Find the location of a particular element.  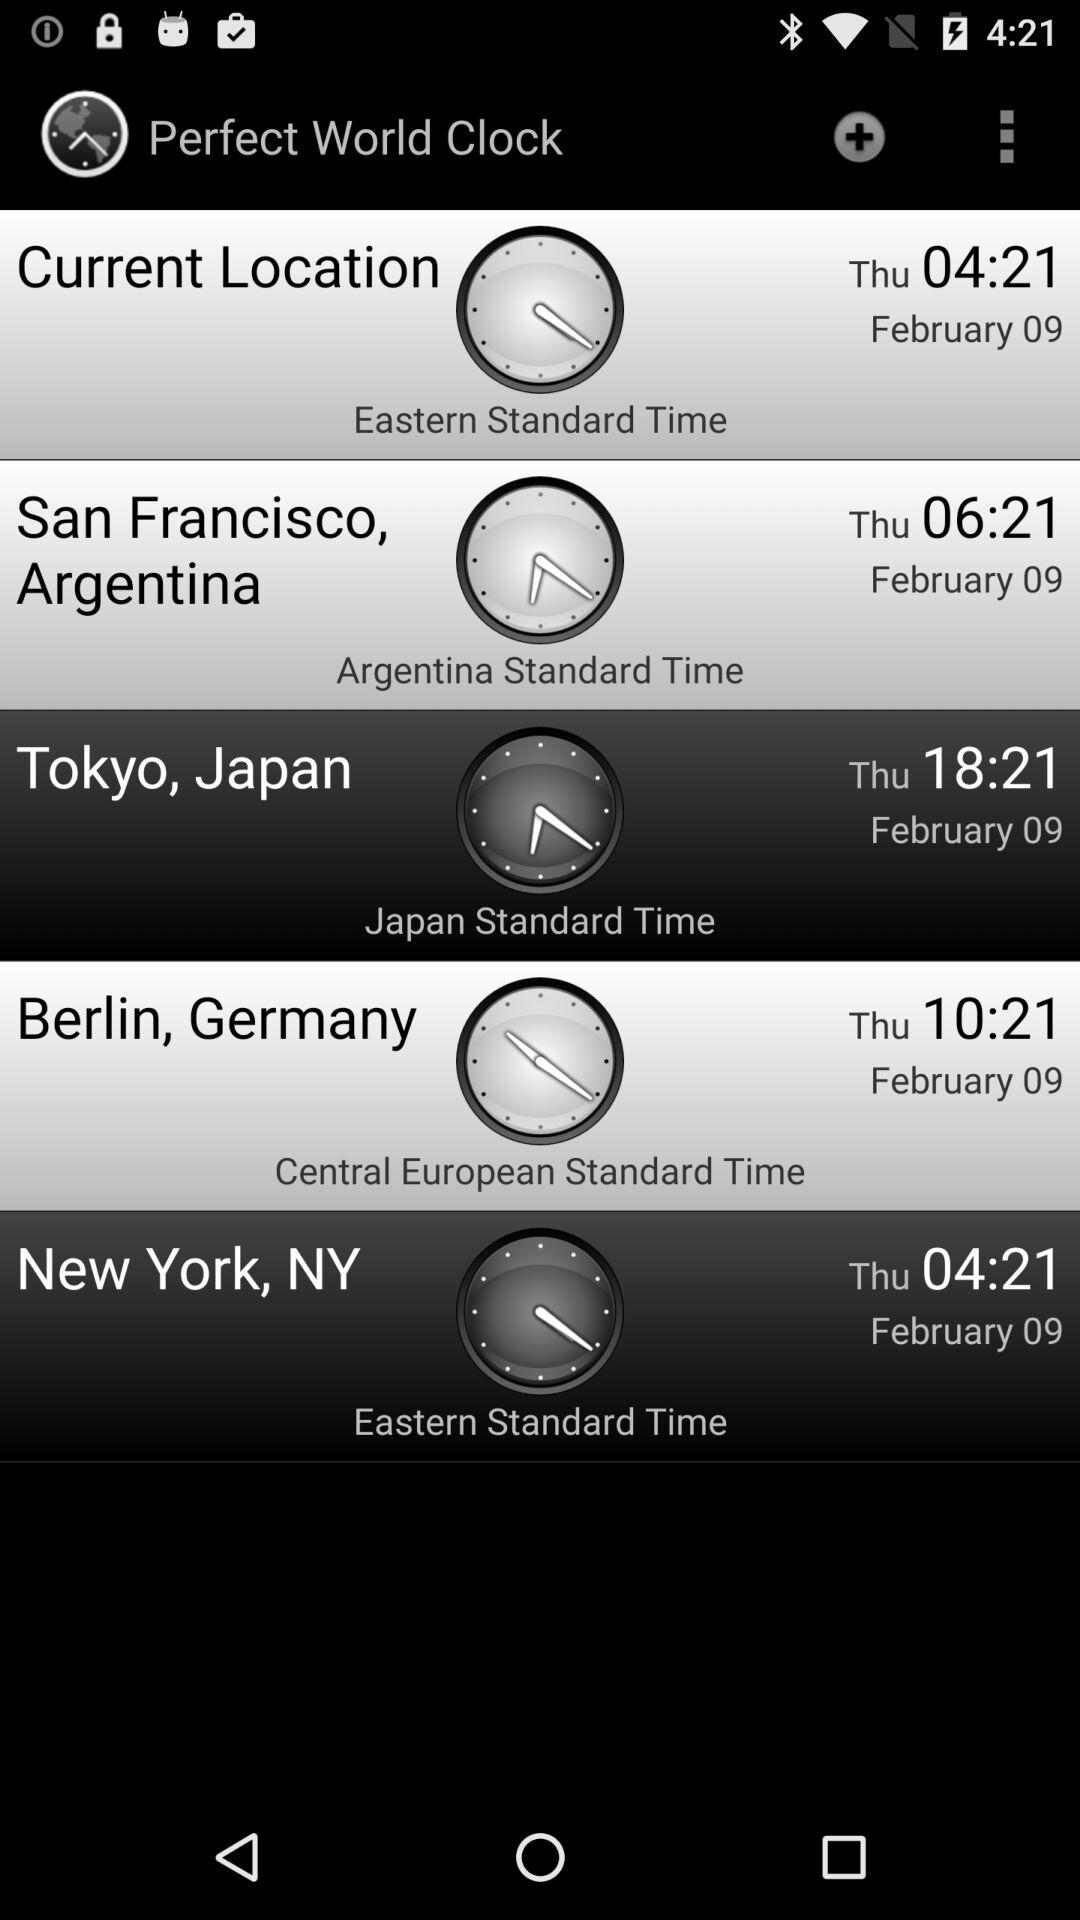

jump to tokyo, japan app is located at coordinates (236, 764).